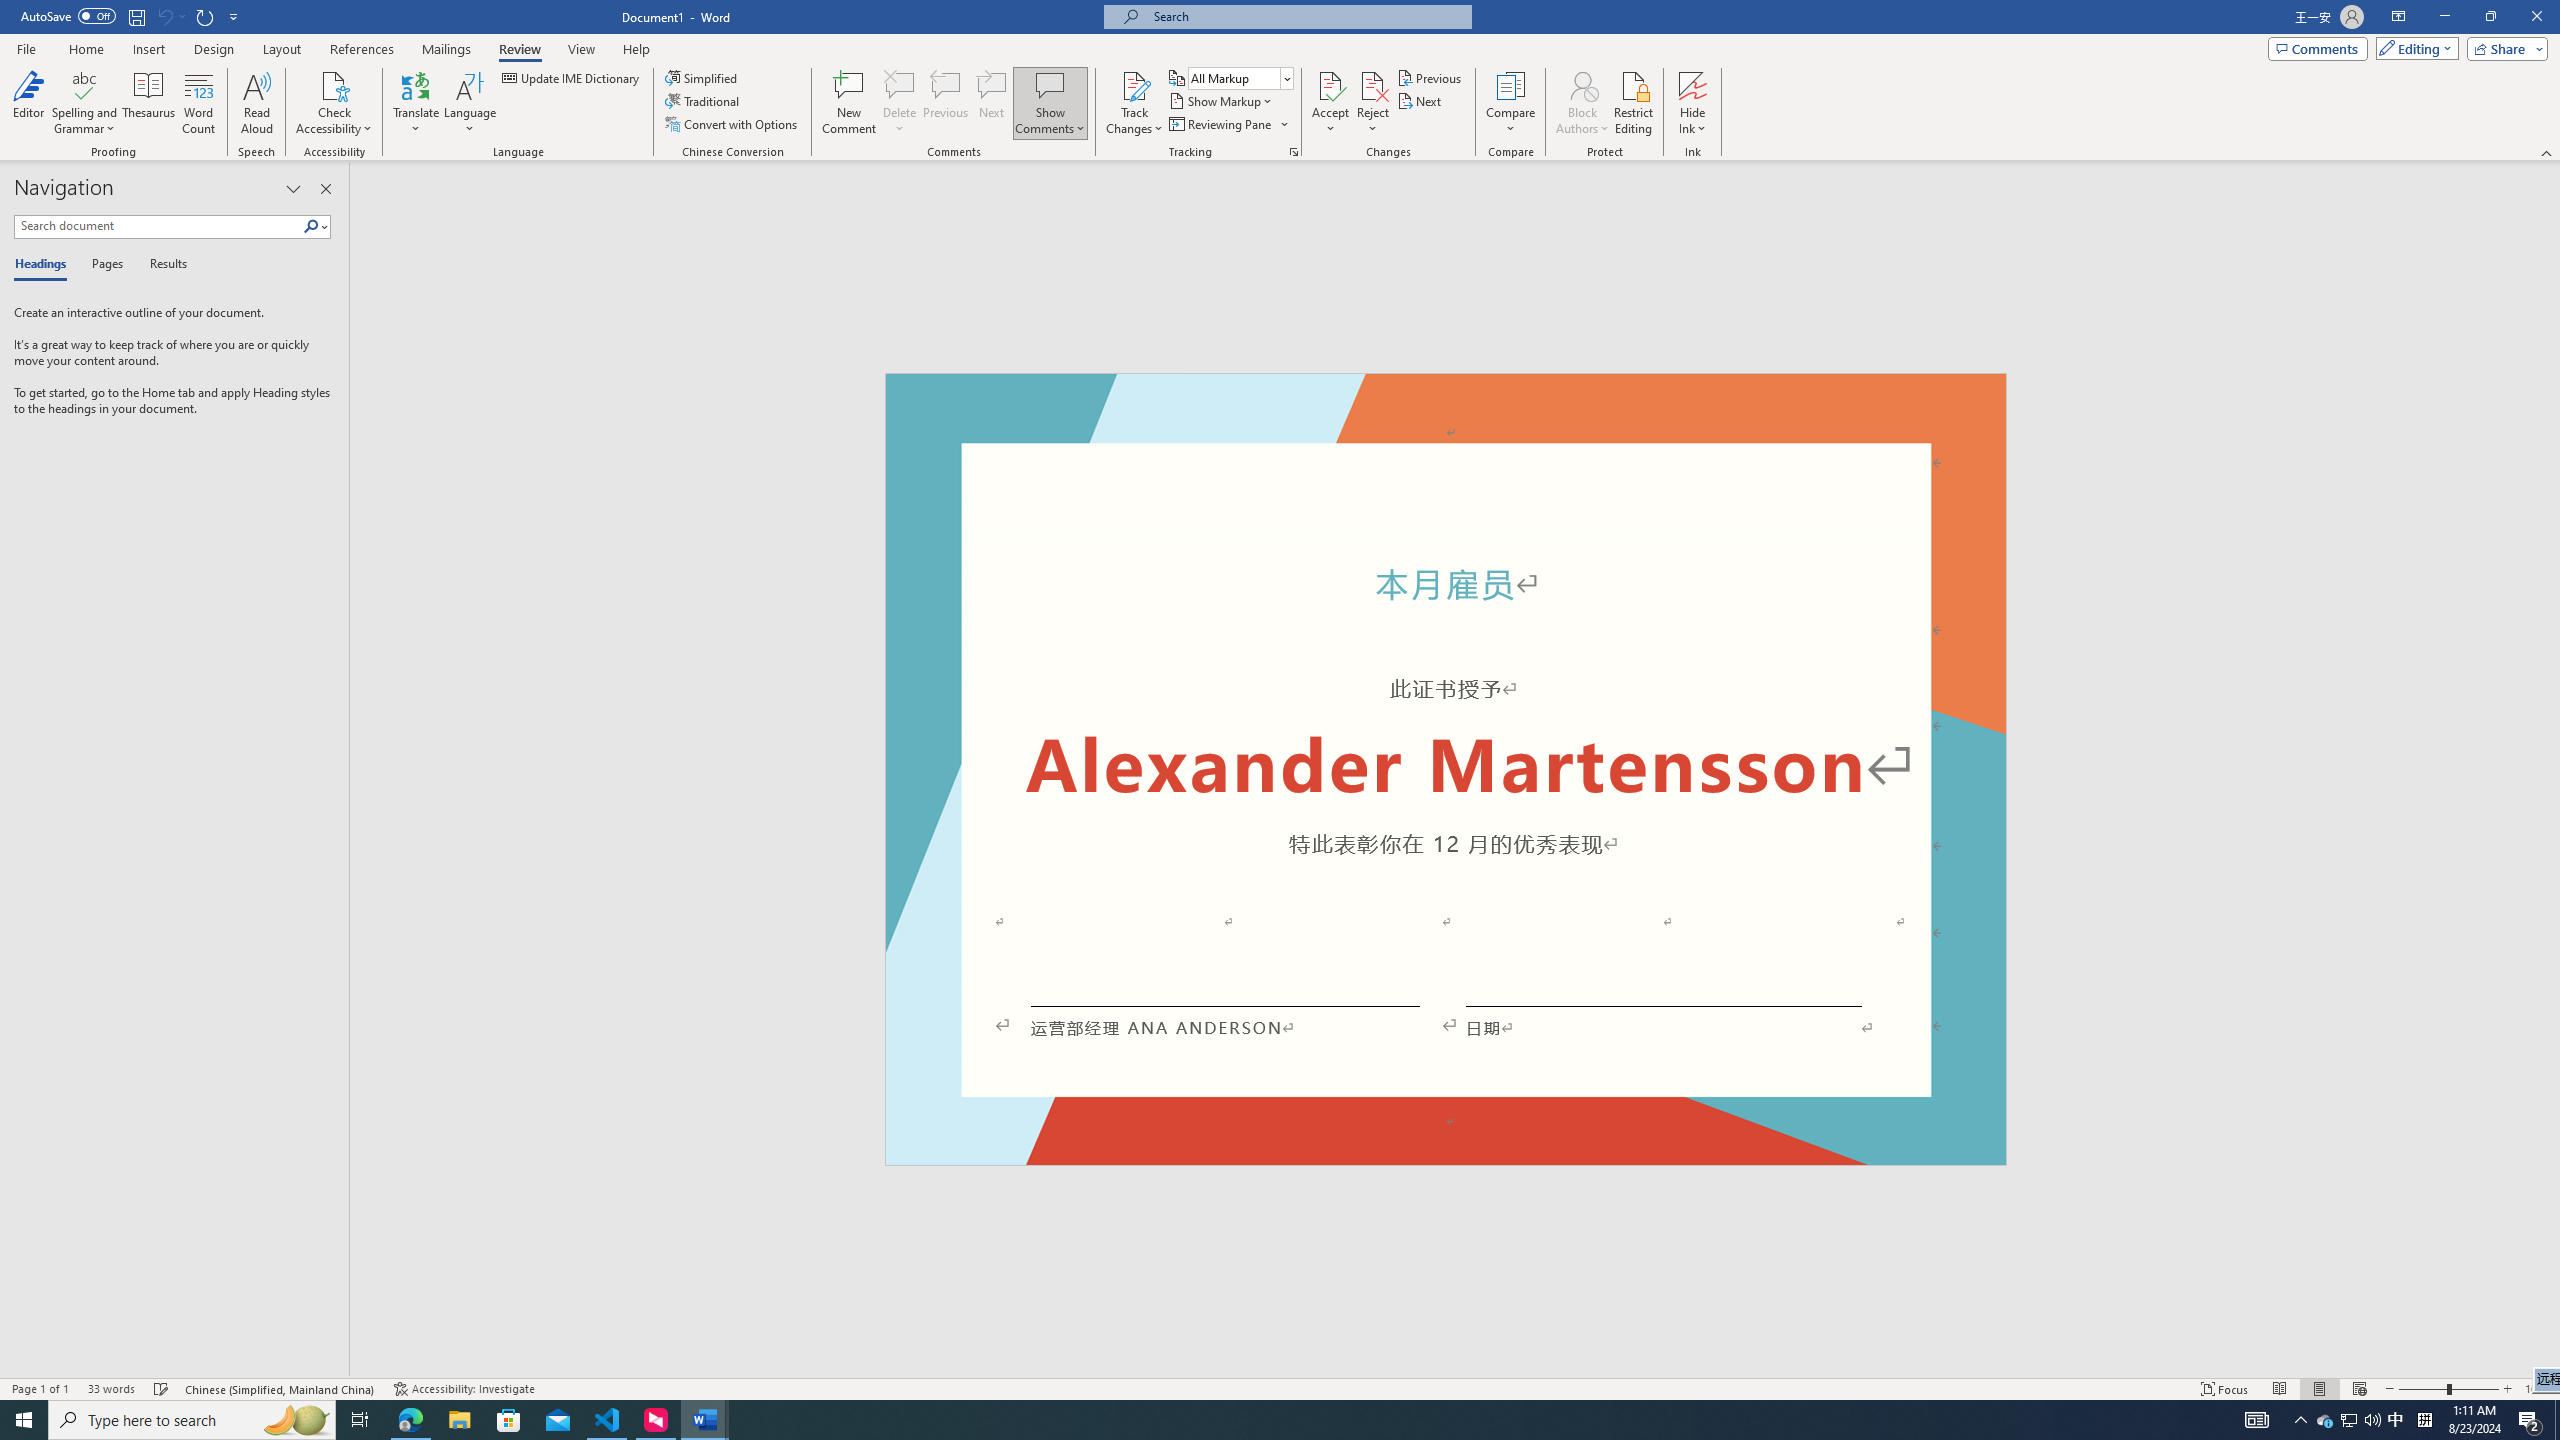 This screenshot has height=1440, width=2560. What do you see at coordinates (1240, 78) in the screenshot?
I see `Display for Review` at bounding box center [1240, 78].